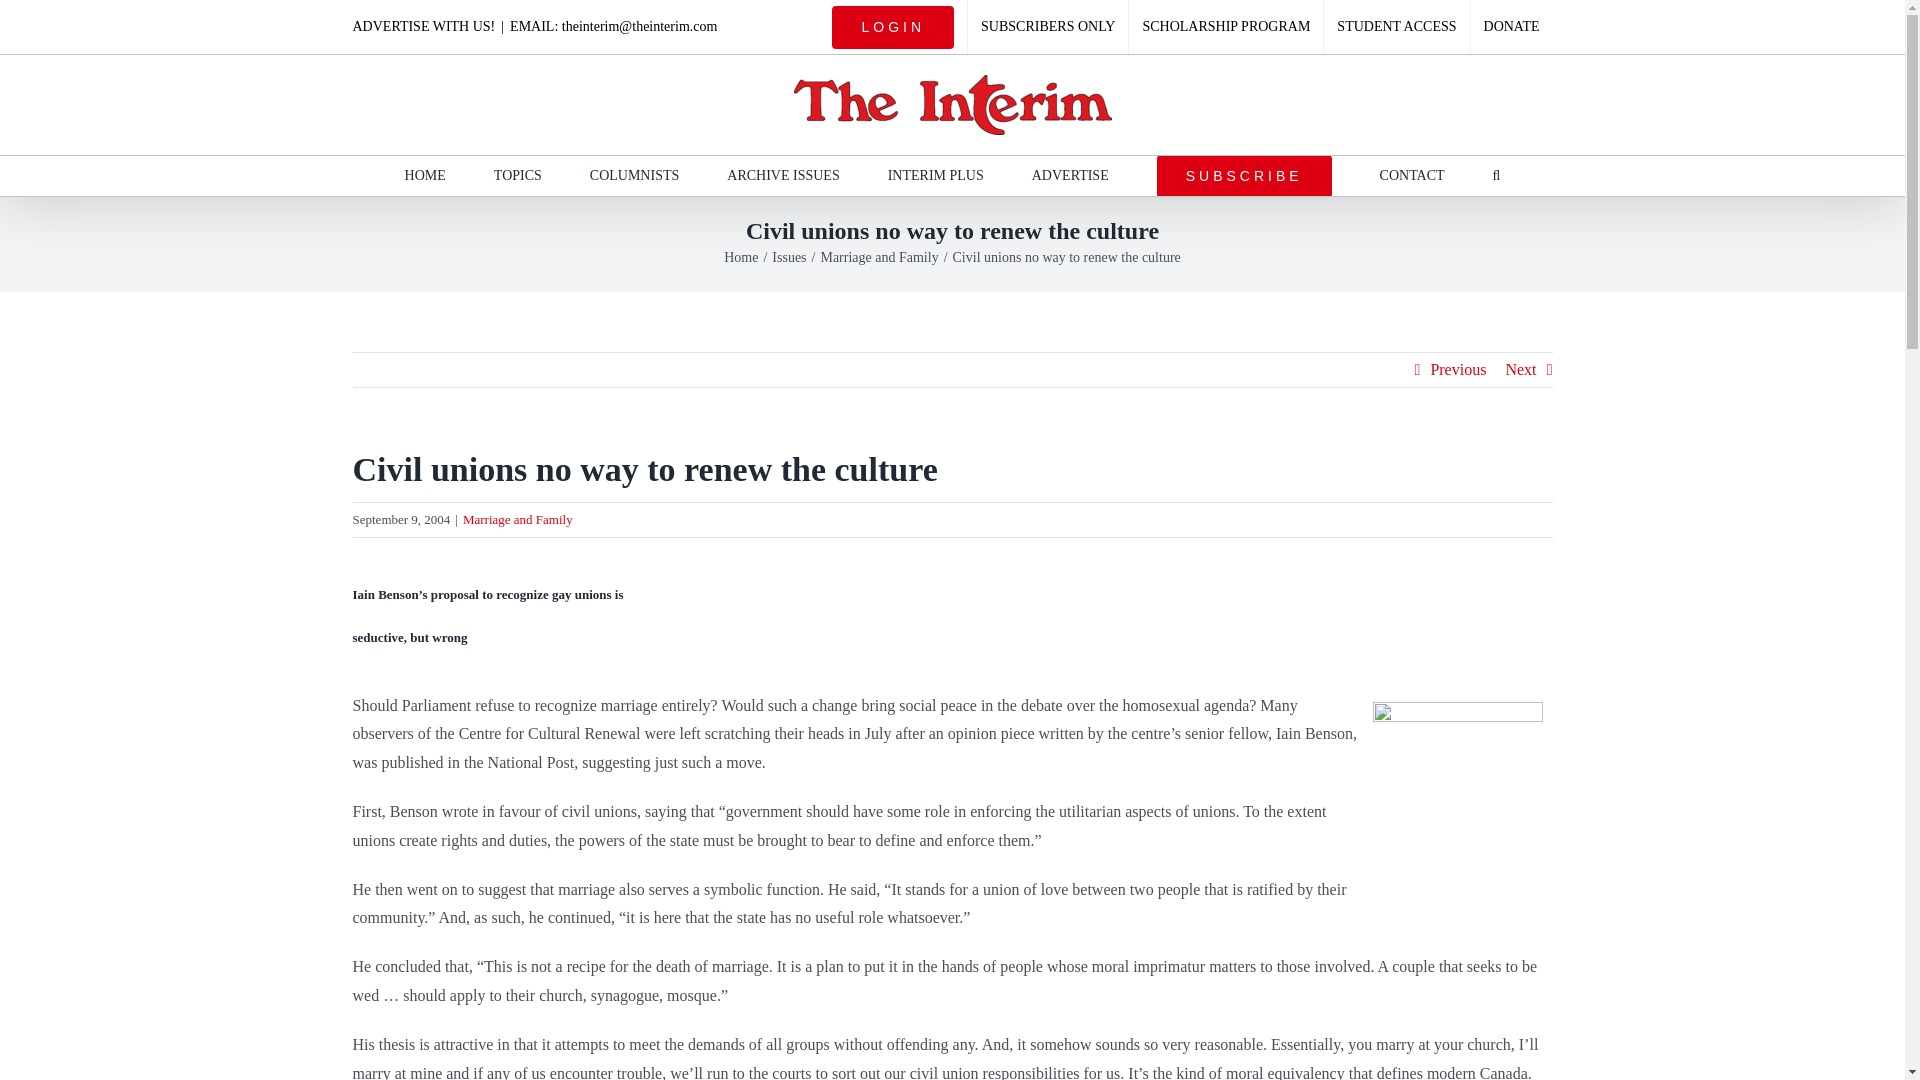  Describe the element at coordinates (1520, 370) in the screenshot. I see `Next` at that location.